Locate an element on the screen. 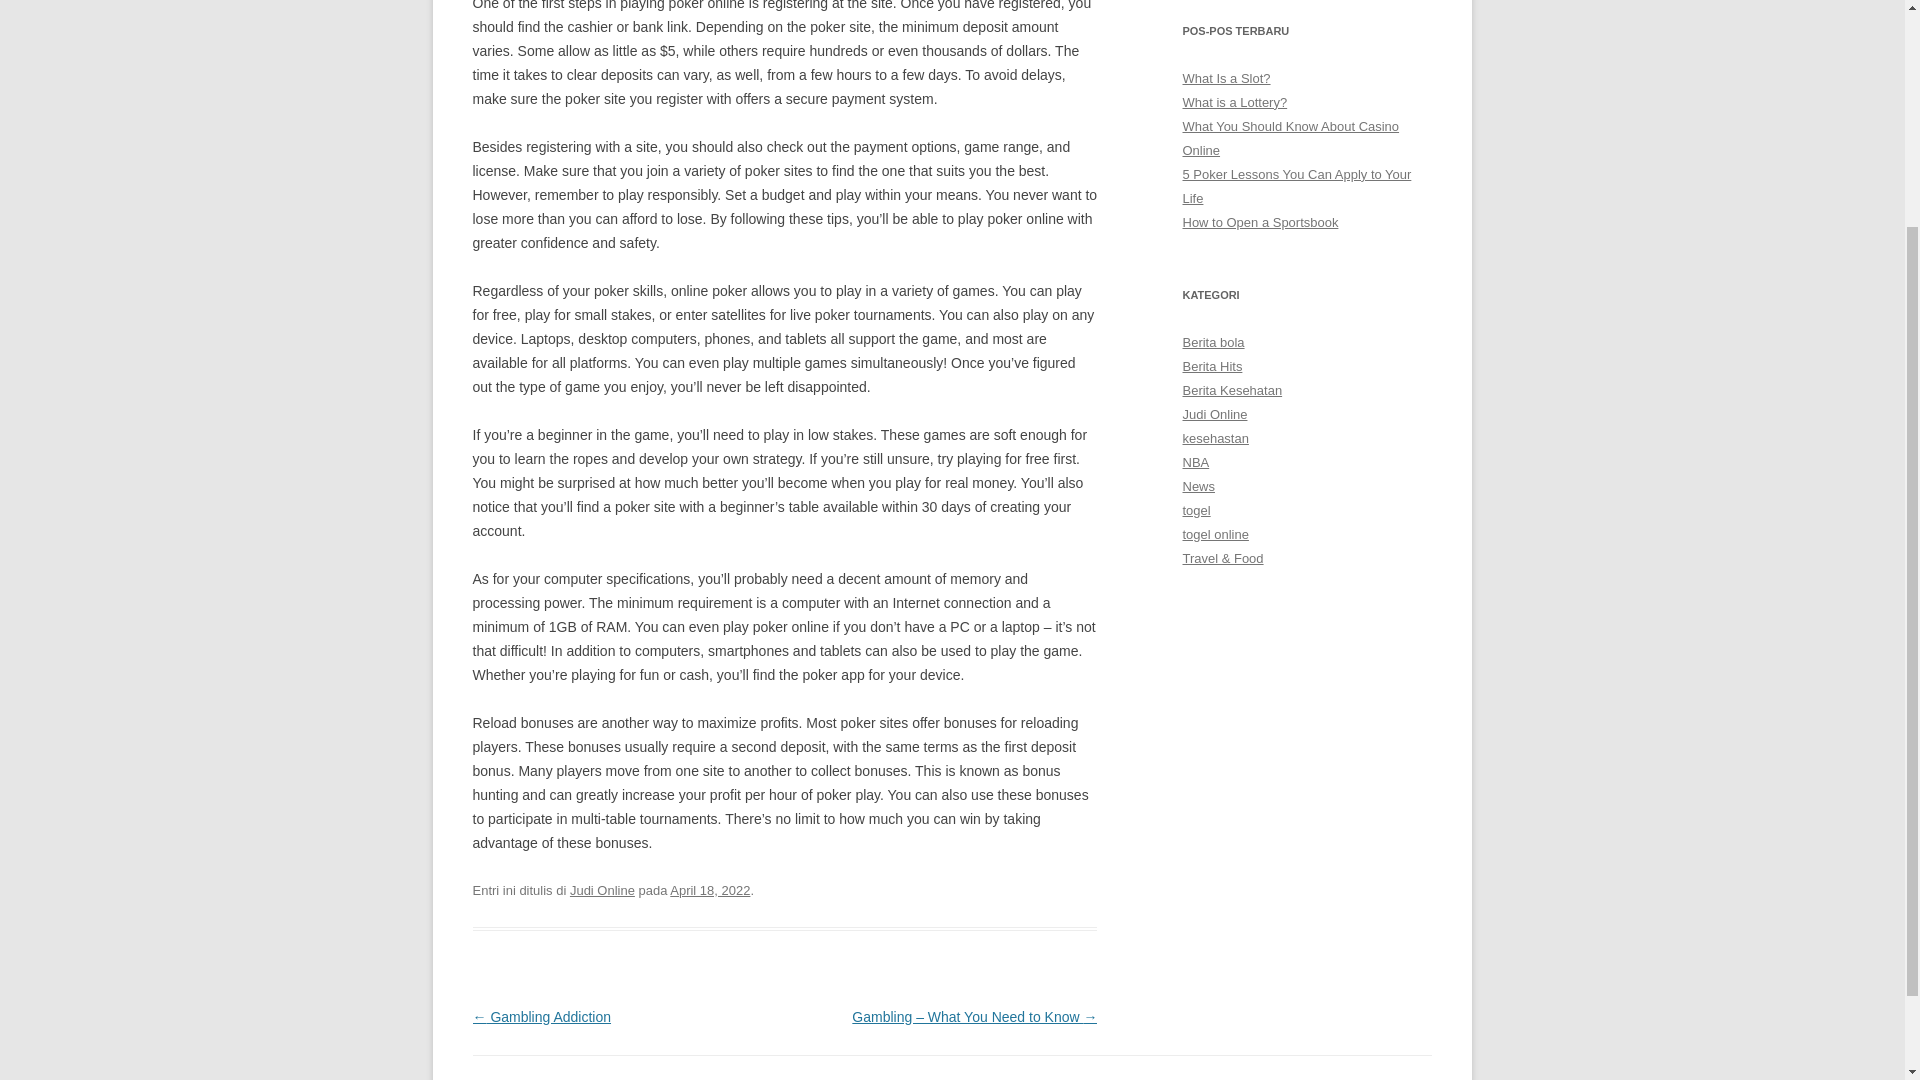 This screenshot has height=1080, width=1920. Judi Online is located at coordinates (1214, 414).